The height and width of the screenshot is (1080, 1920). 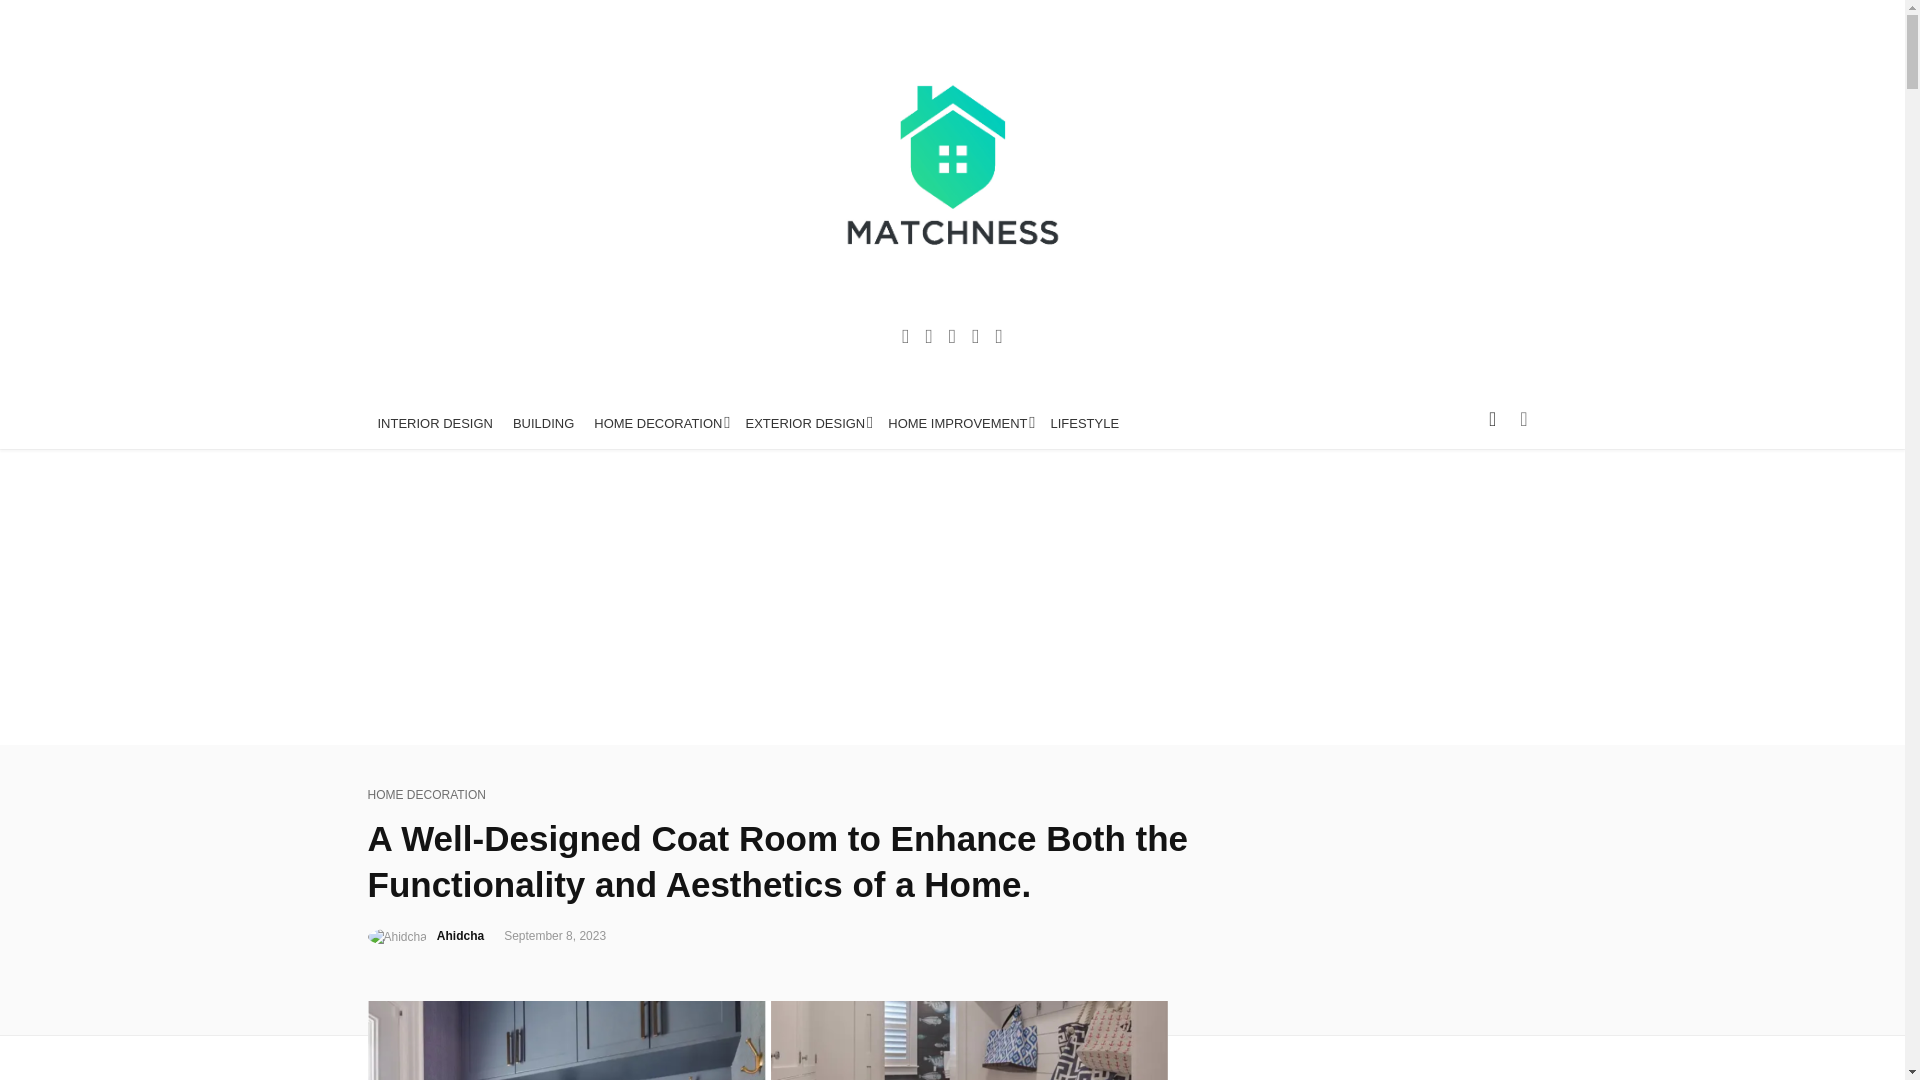 I want to click on LIFESTYLE, so click(x=1085, y=424).